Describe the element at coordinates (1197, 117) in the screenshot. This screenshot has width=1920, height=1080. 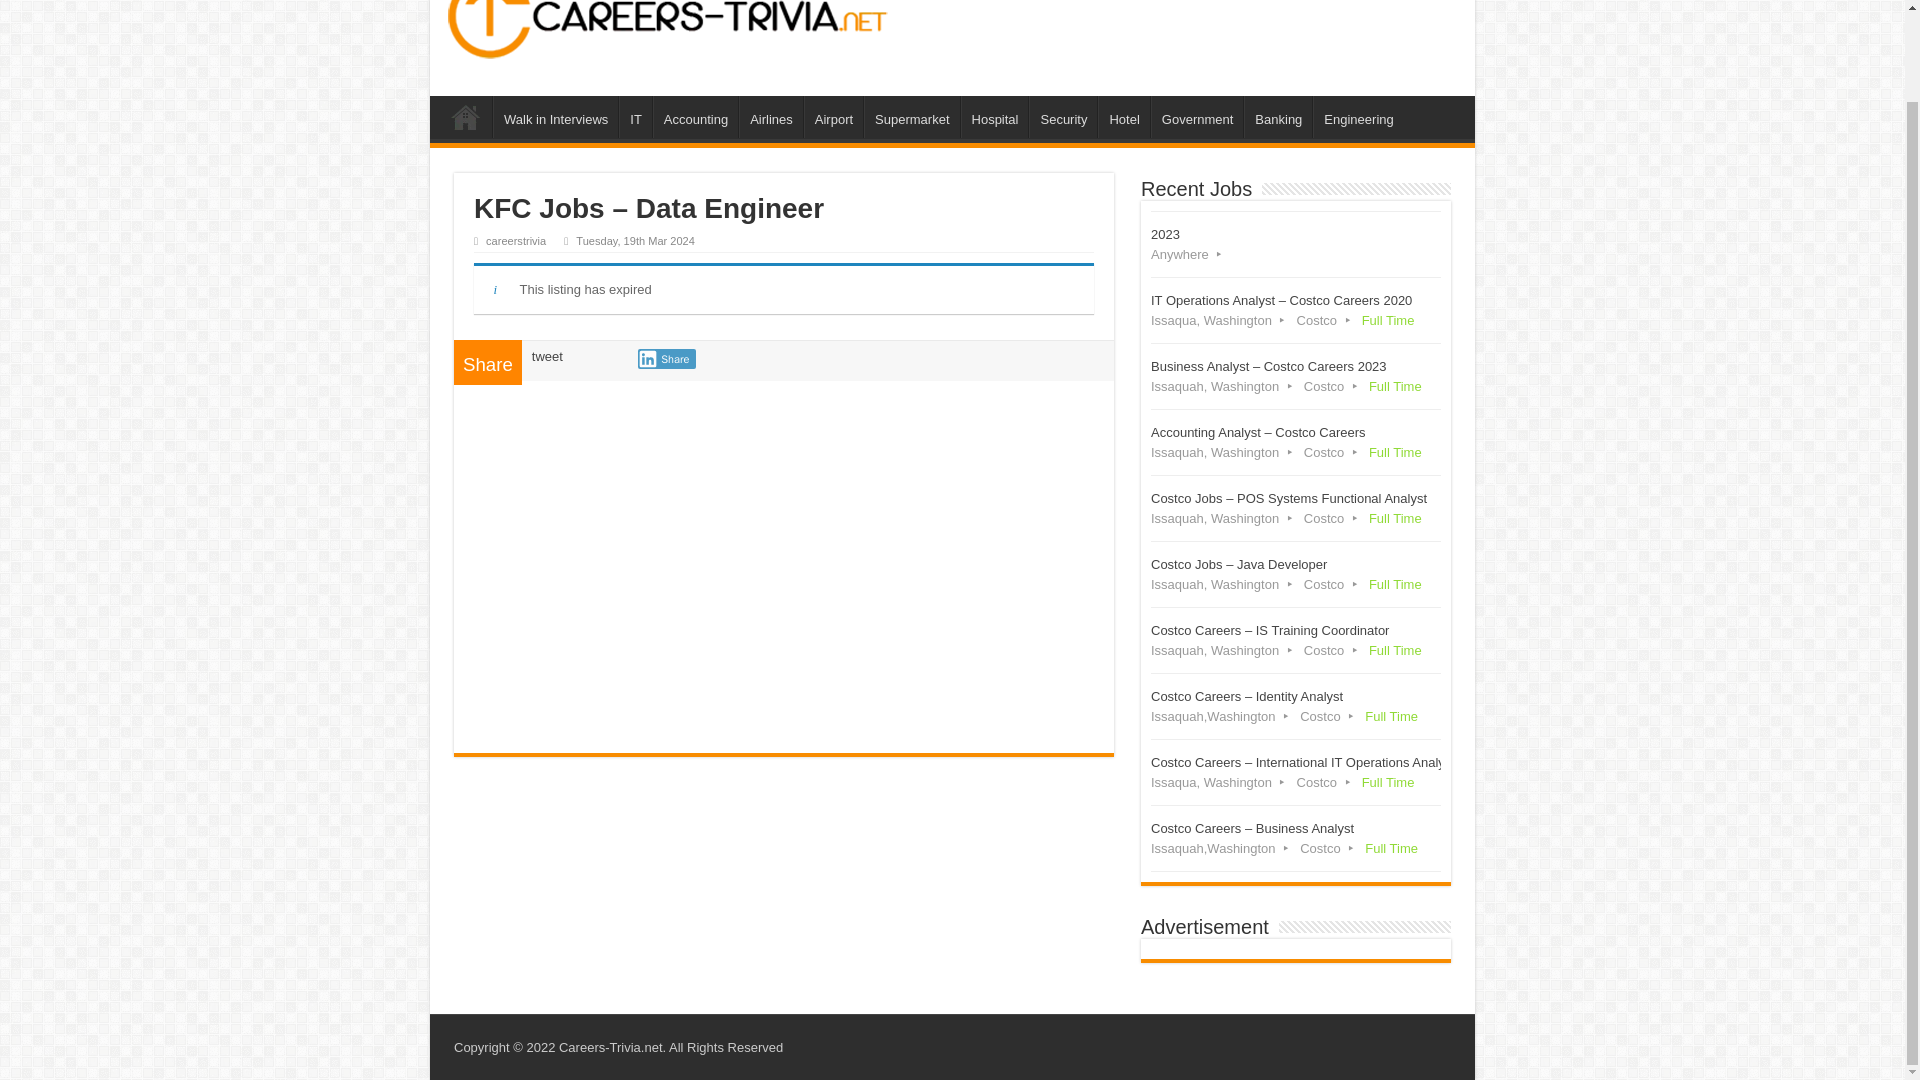
I see `Government` at that location.